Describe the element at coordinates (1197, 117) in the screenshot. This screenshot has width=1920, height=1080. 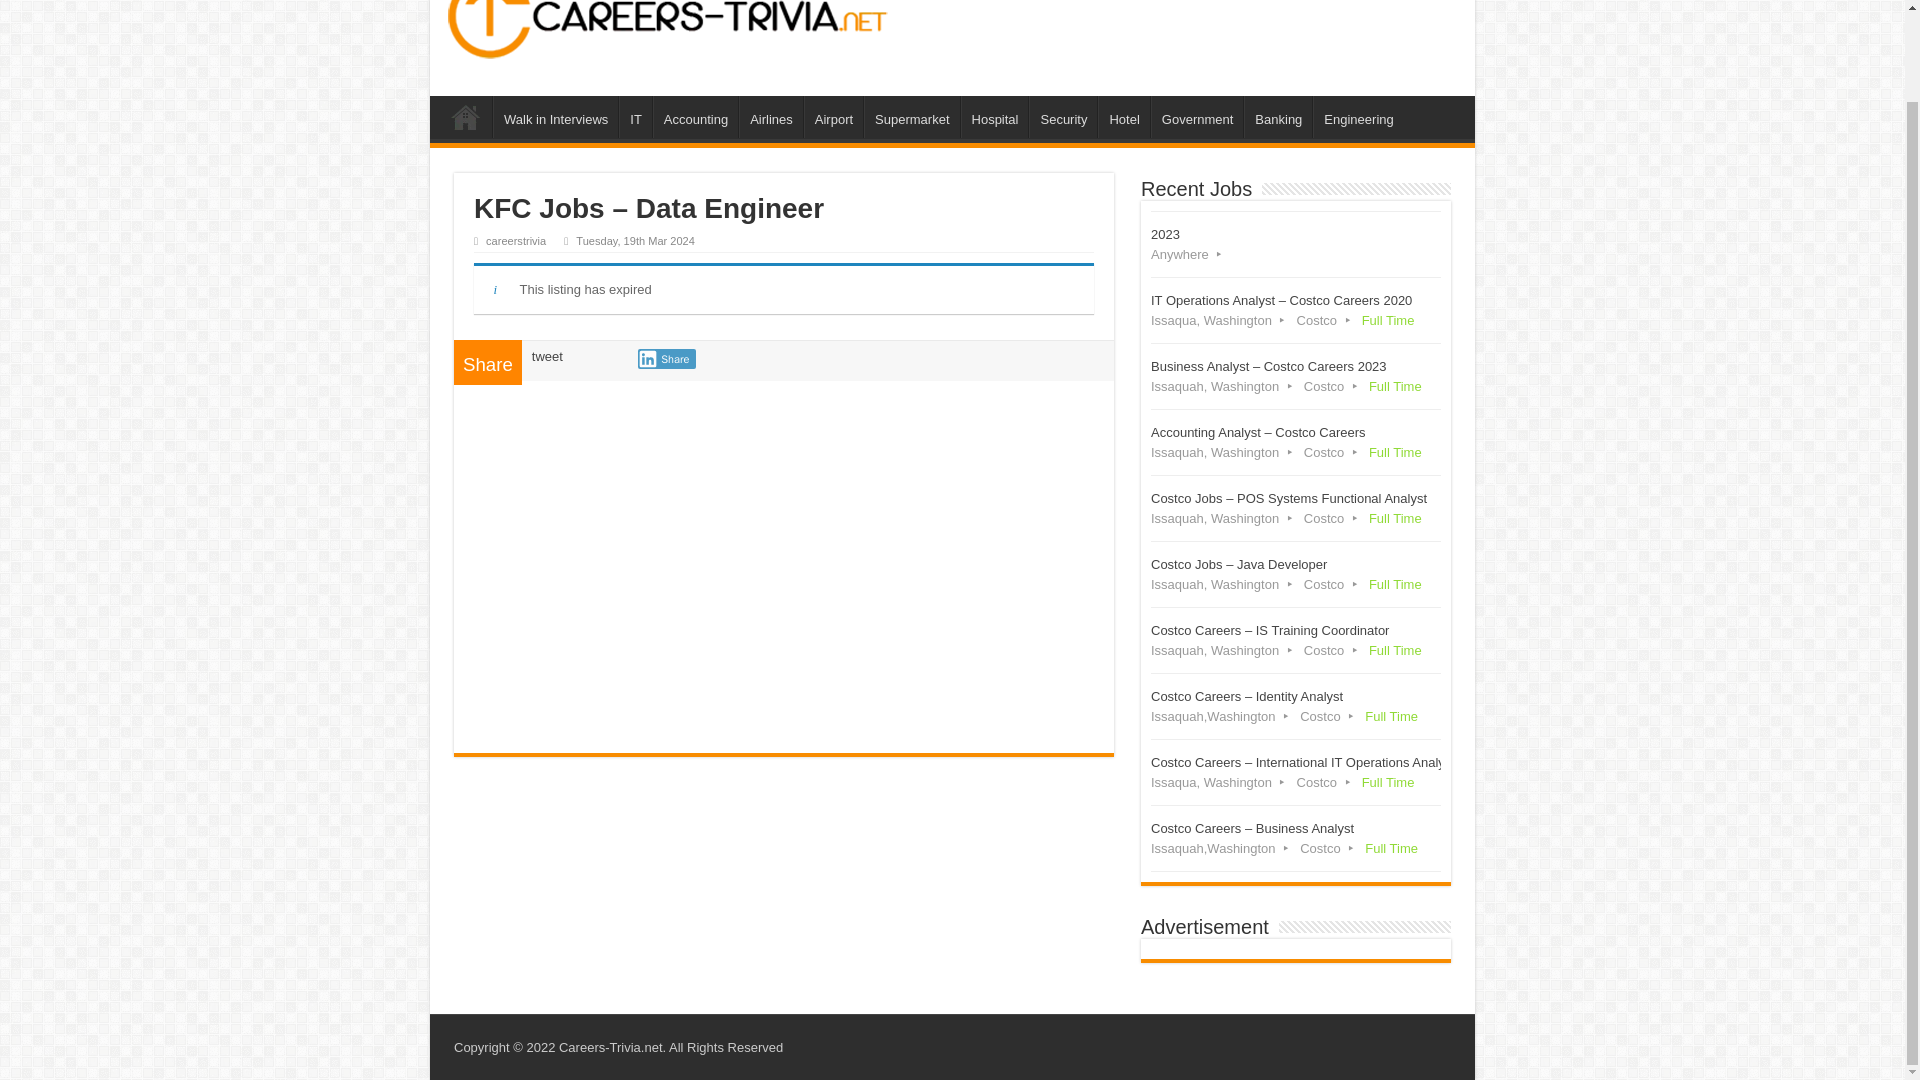
I see `Government` at that location.